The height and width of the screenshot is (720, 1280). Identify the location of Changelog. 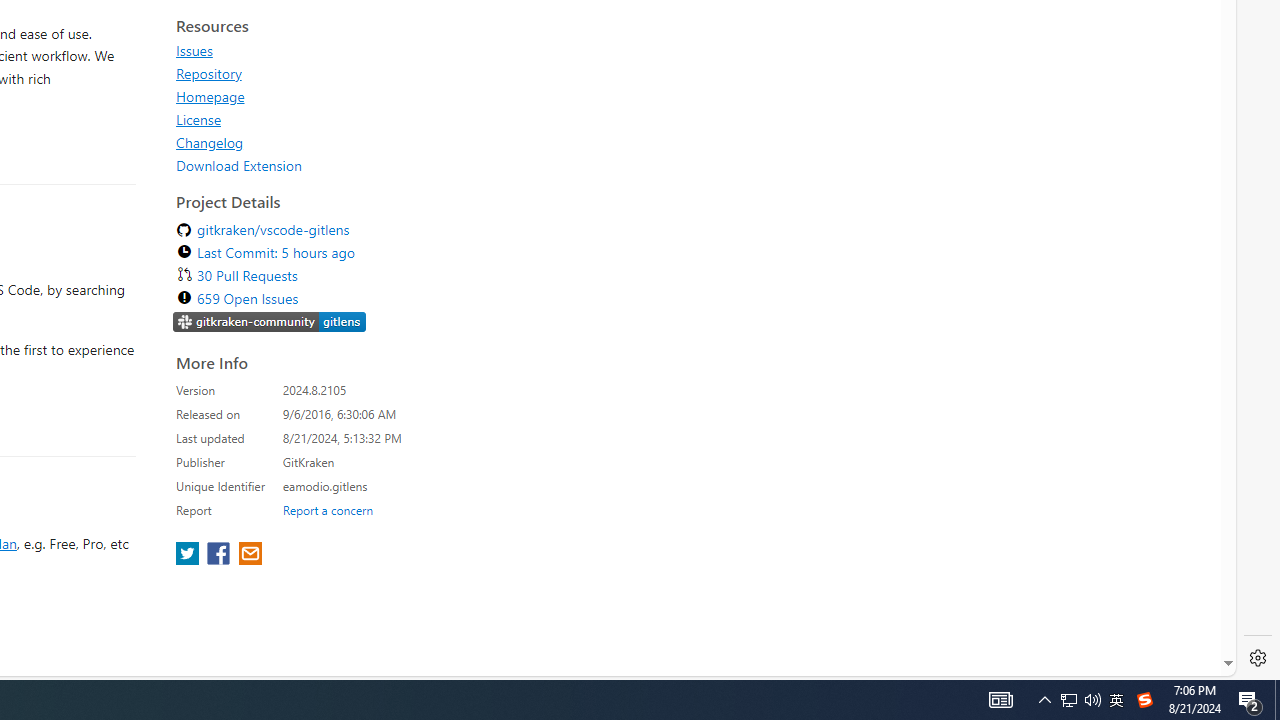
(210, 142).